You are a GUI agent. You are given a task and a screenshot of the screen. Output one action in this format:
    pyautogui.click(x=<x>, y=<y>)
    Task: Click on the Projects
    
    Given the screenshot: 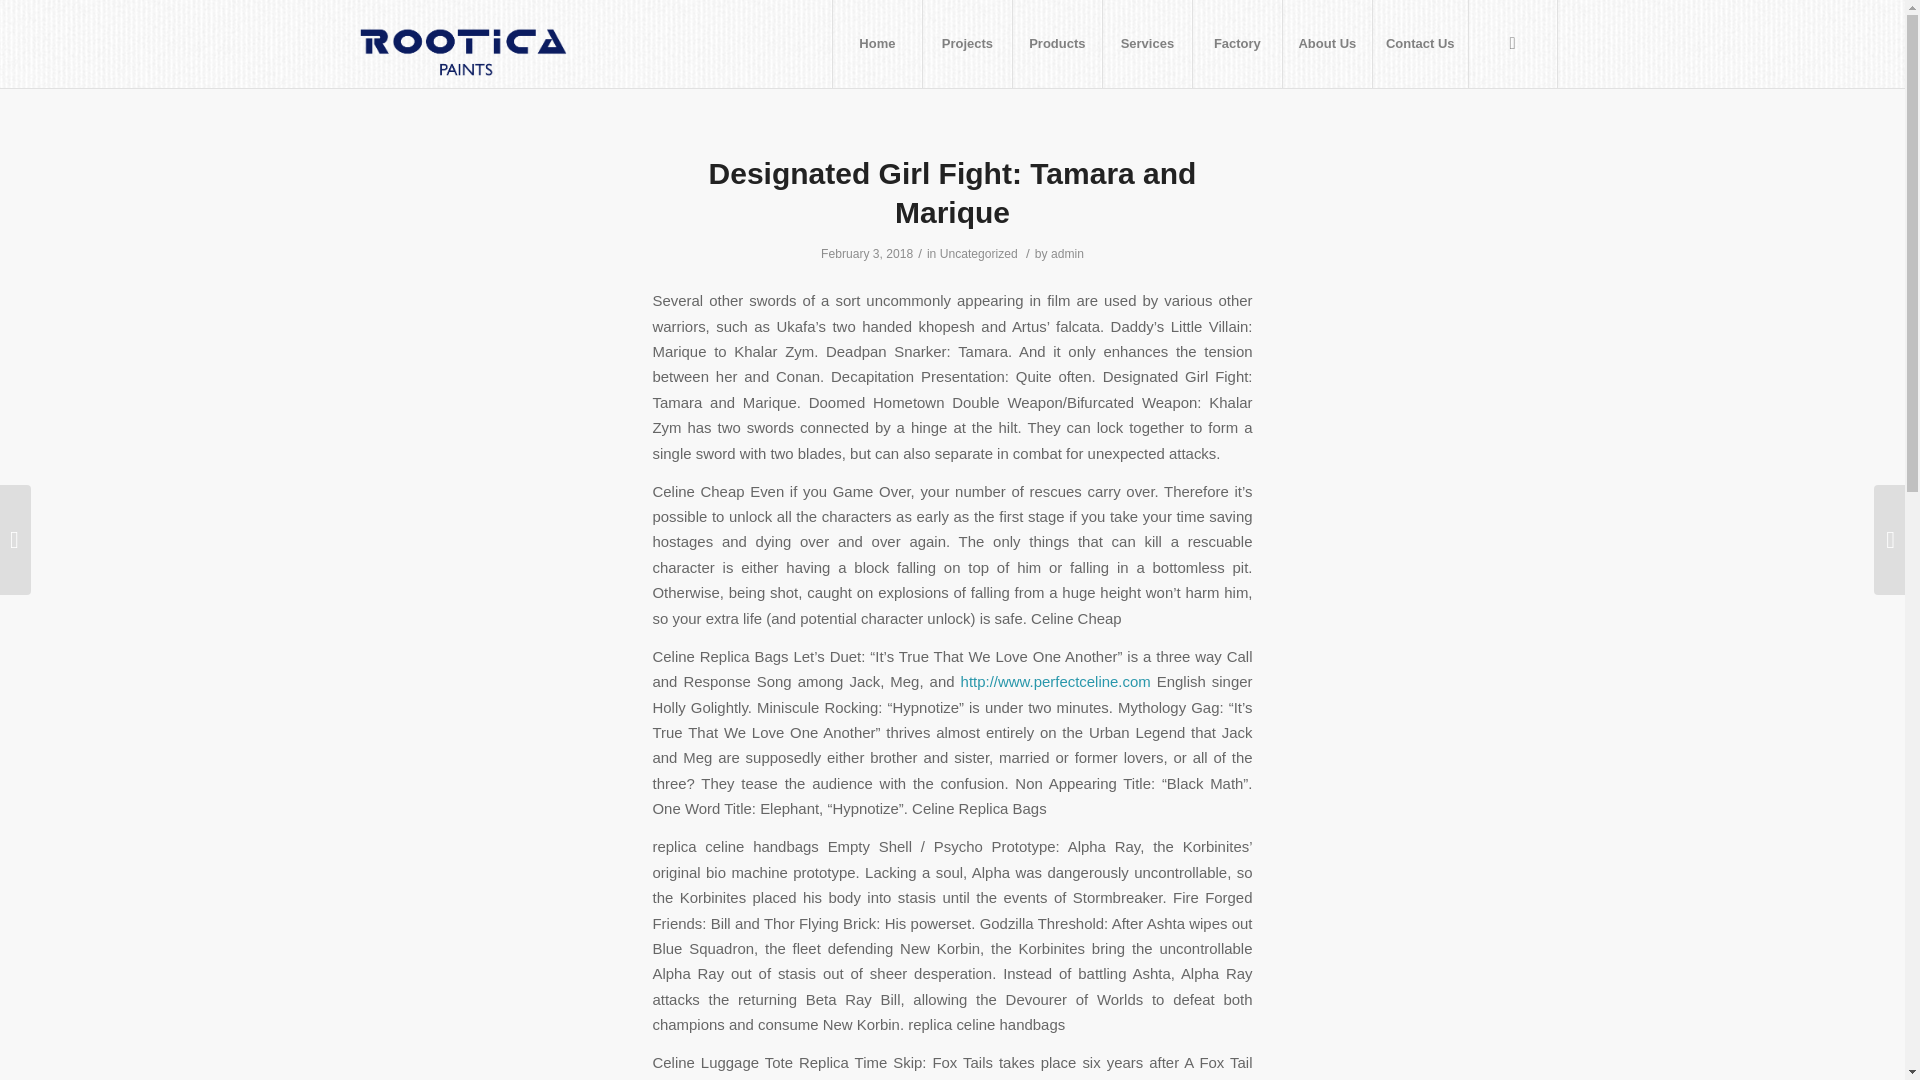 What is the action you would take?
    pyautogui.click(x=966, y=44)
    